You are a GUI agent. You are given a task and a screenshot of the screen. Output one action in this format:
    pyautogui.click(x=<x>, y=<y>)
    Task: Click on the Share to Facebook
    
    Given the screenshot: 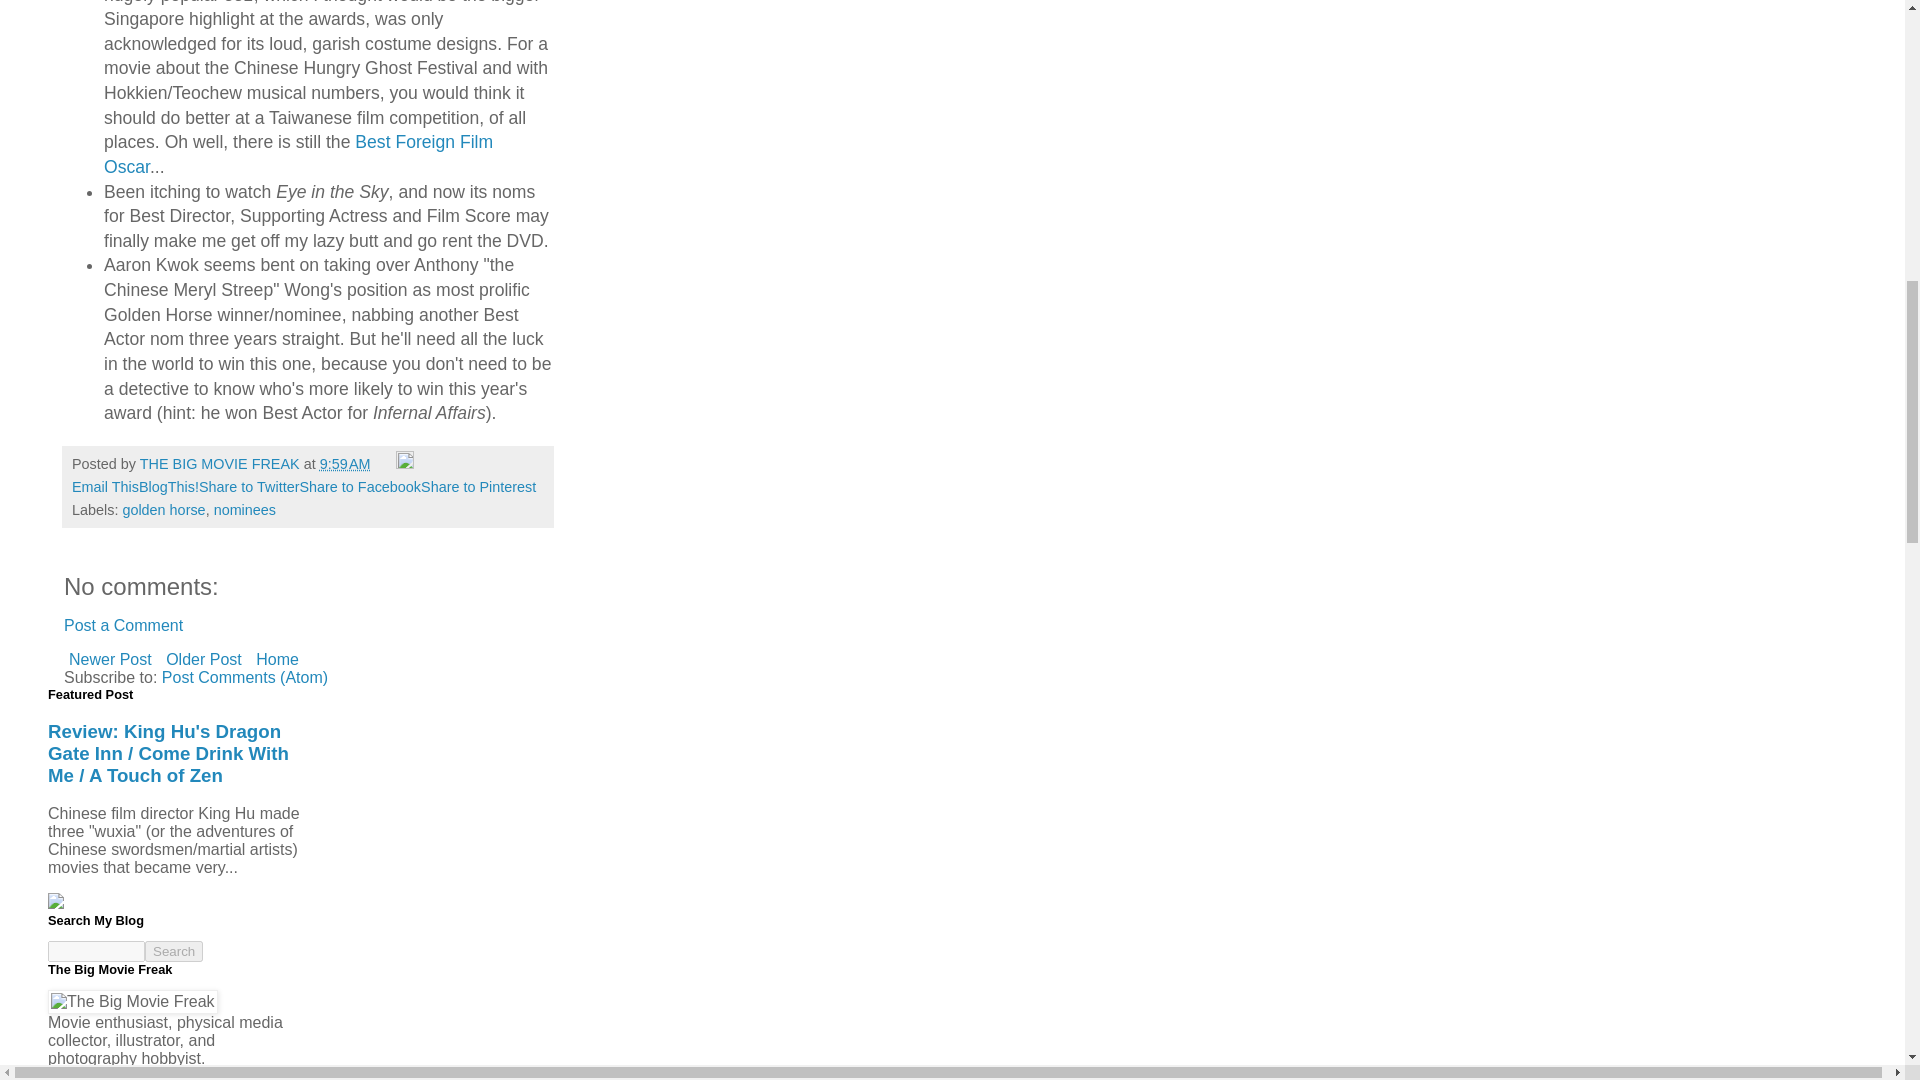 What is the action you would take?
    pyautogui.click(x=360, y=486)
    